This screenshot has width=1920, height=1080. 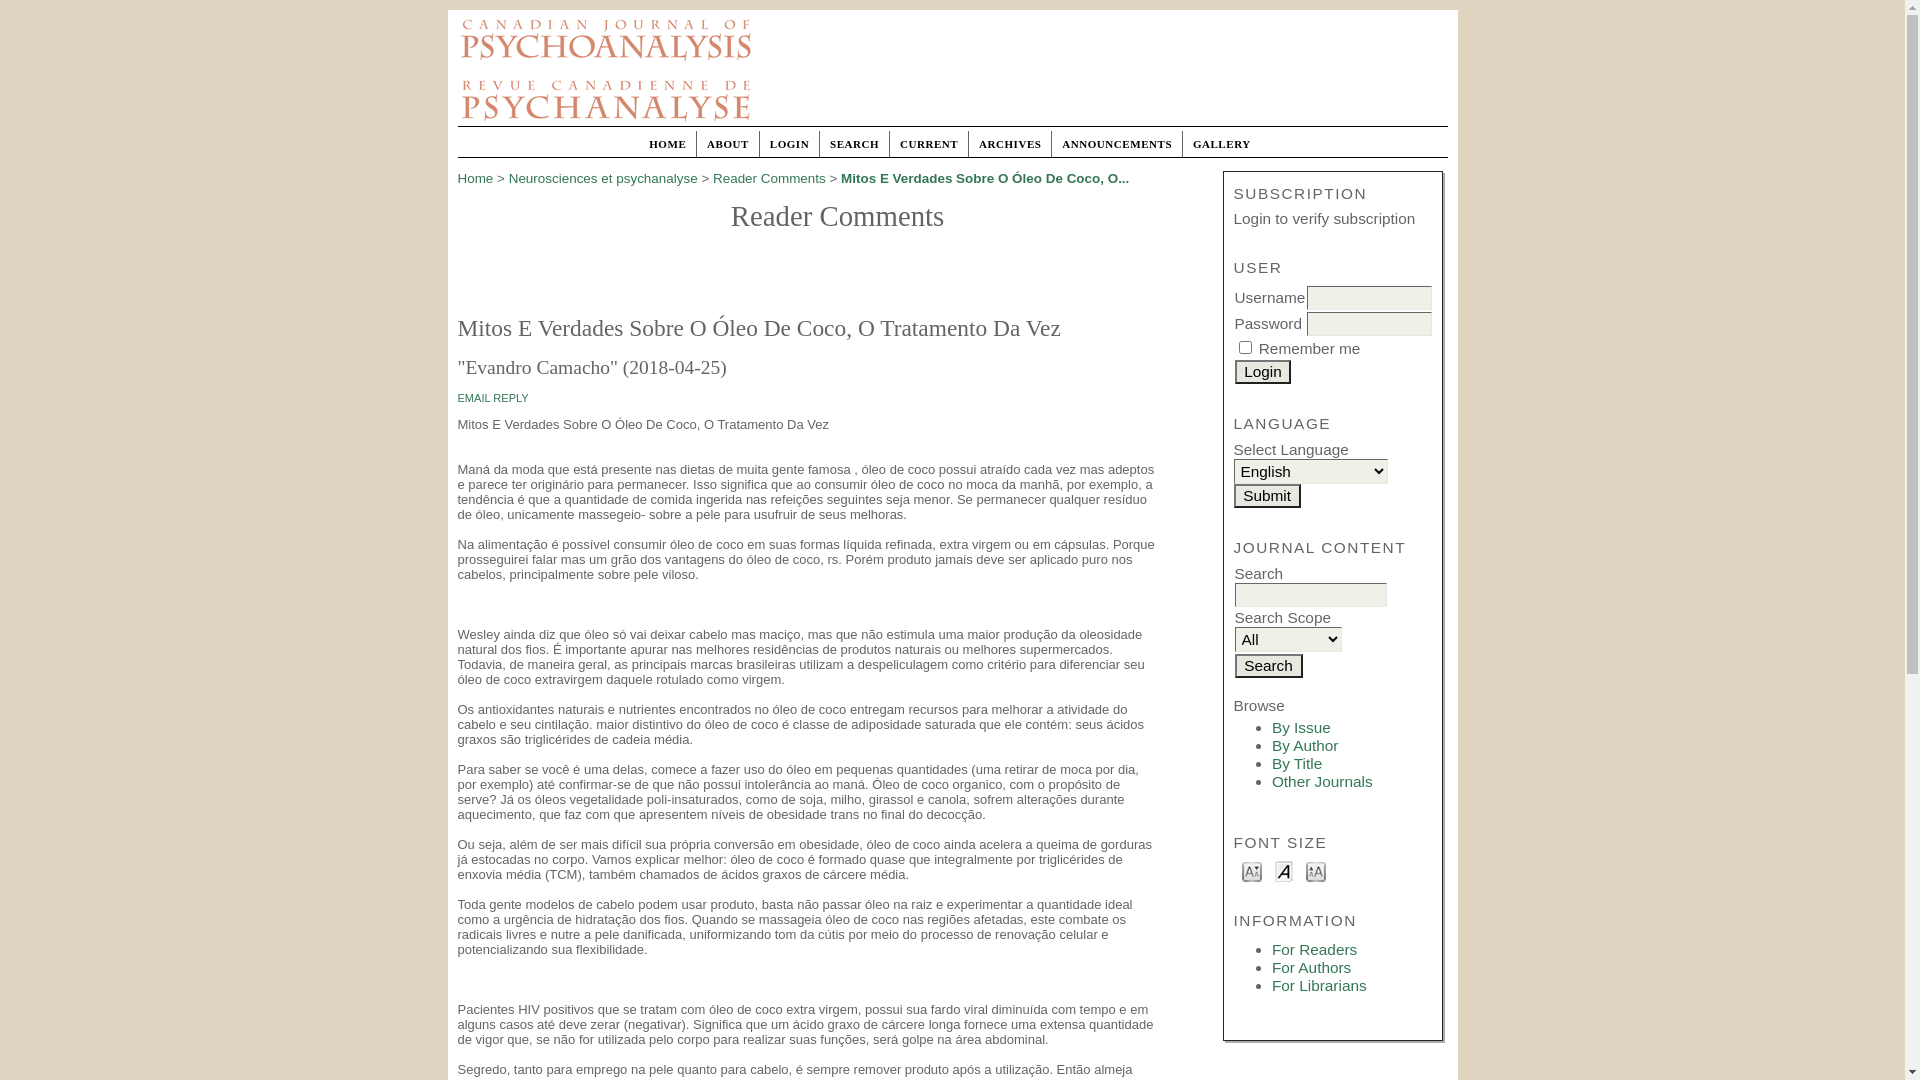 I want to click on By Issue, so click(x=1302, y=728).